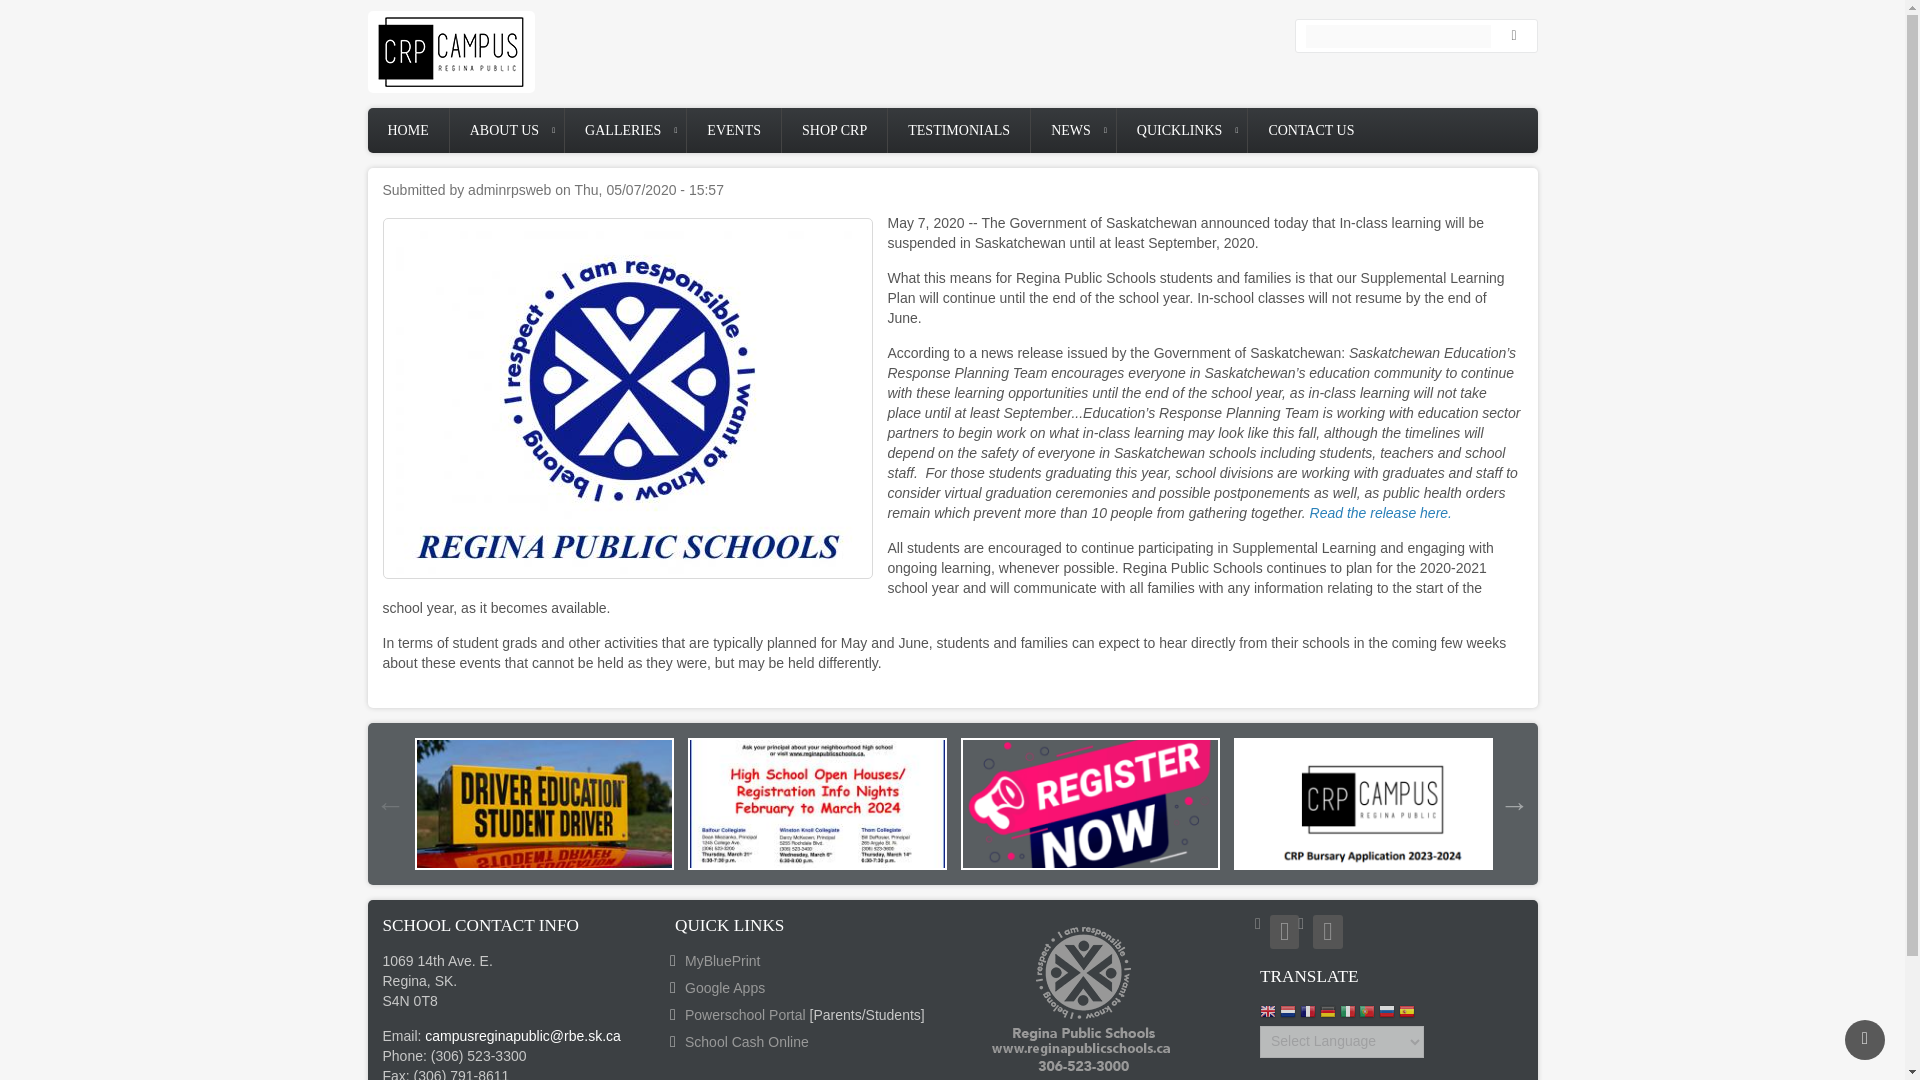 This screenshot has width=1920, height=1080. What do you see at coordinates (408, 130) in the screenshot?
I see `HOME` at bounding box center [408, 130].